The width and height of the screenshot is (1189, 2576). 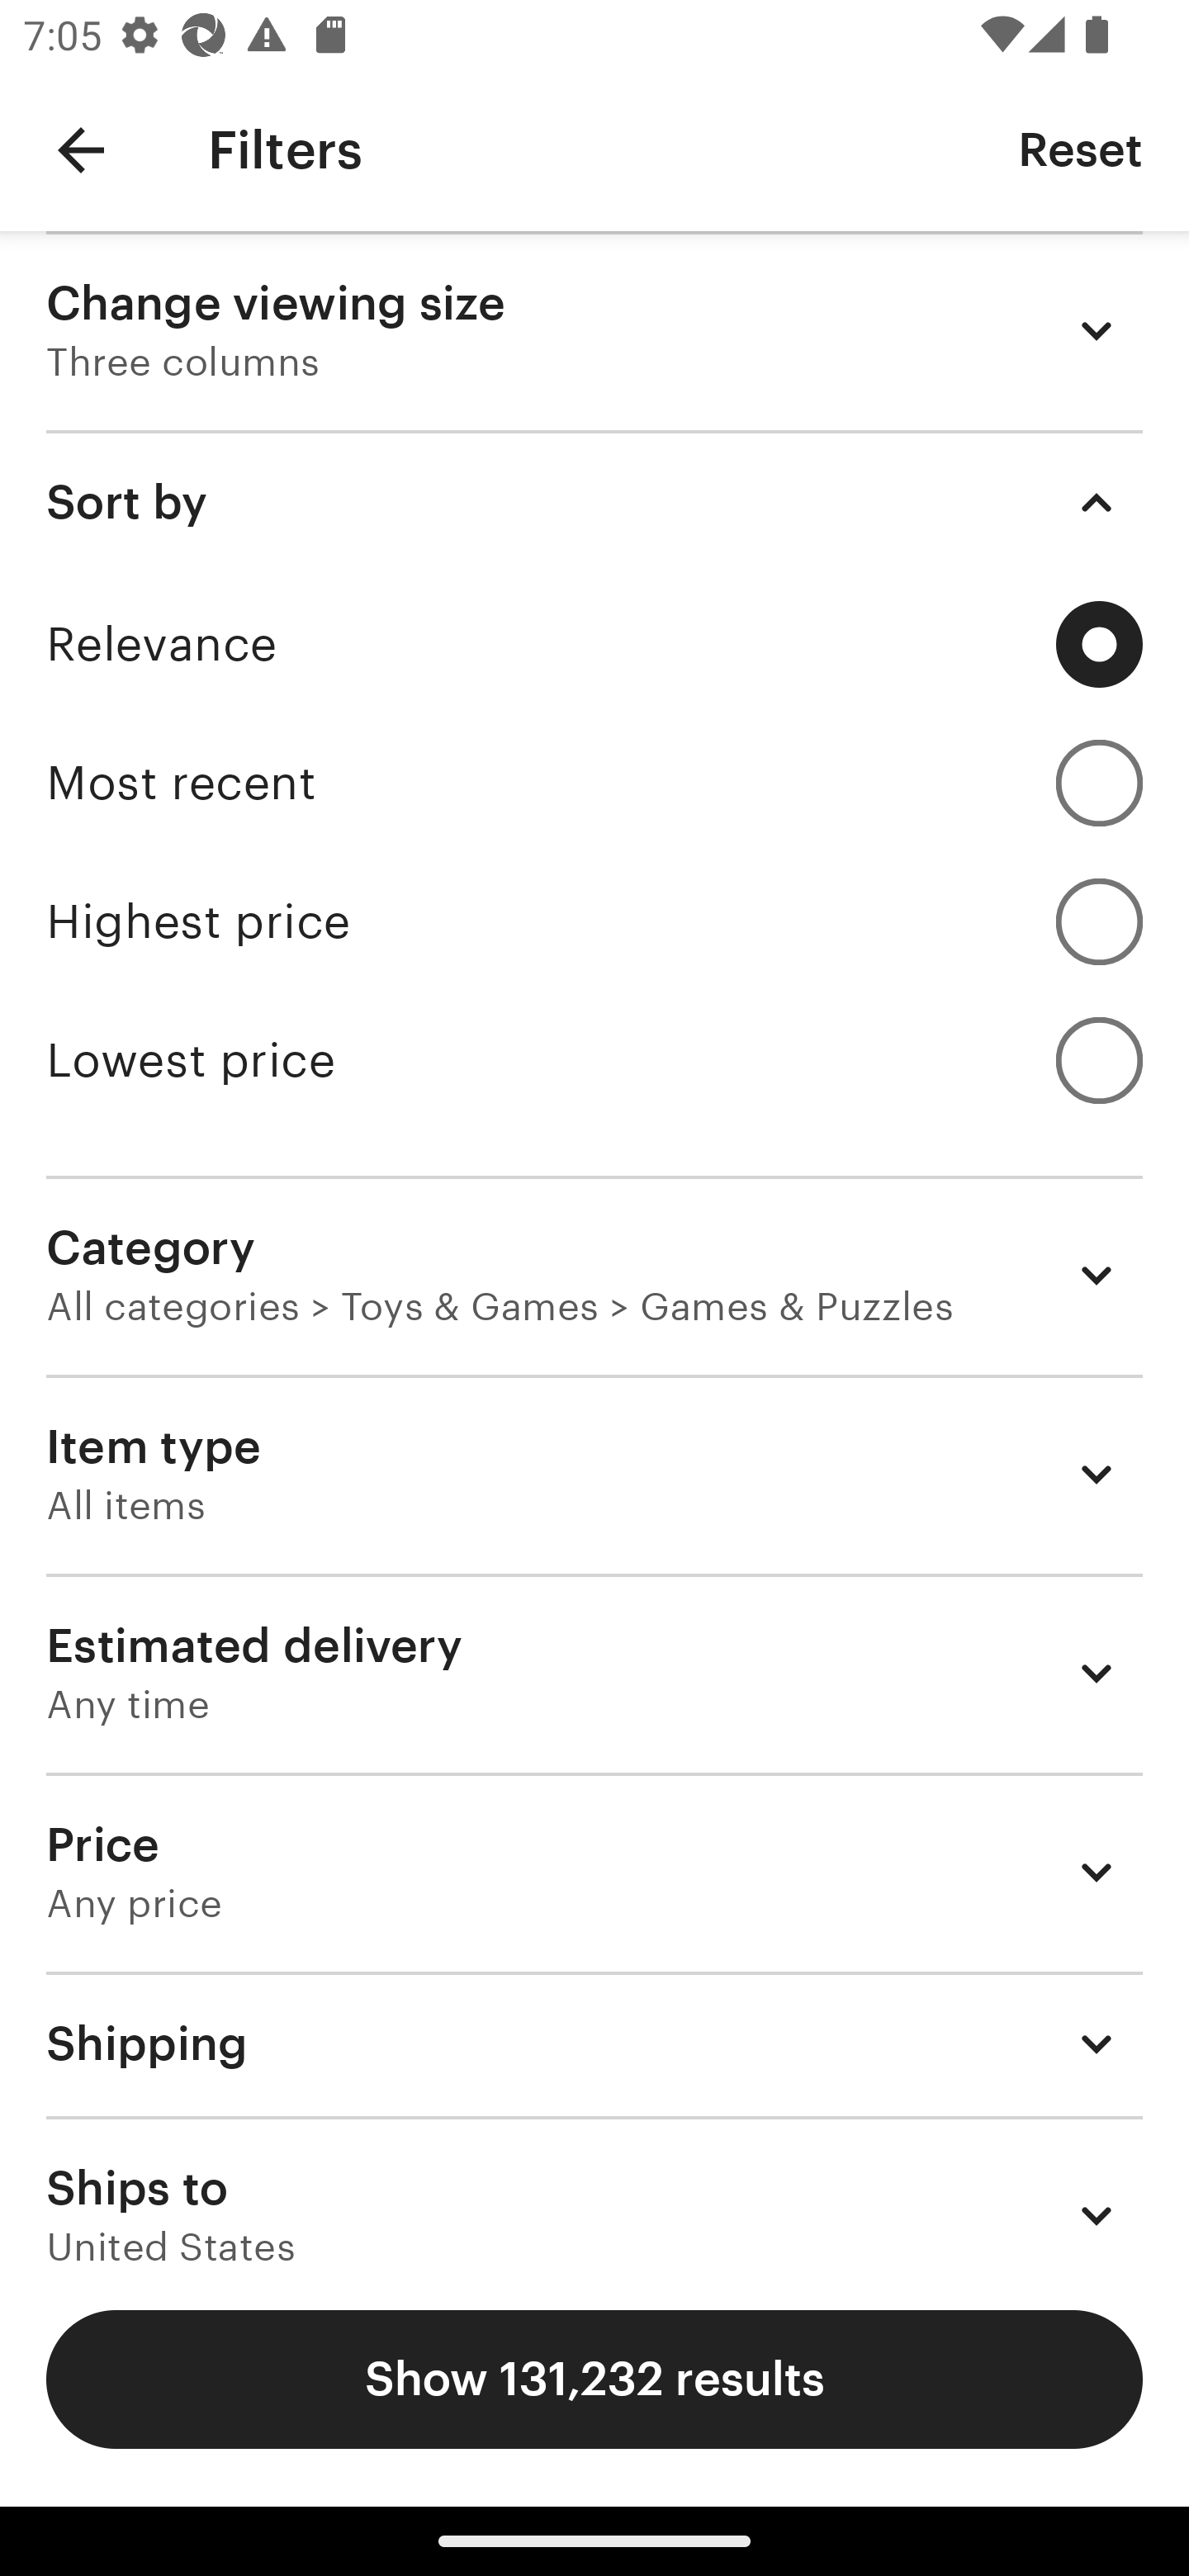 What do you see at coordinates (594, 921) in the screenshot?
I see `Highest price` at bounding box center [594, 921].